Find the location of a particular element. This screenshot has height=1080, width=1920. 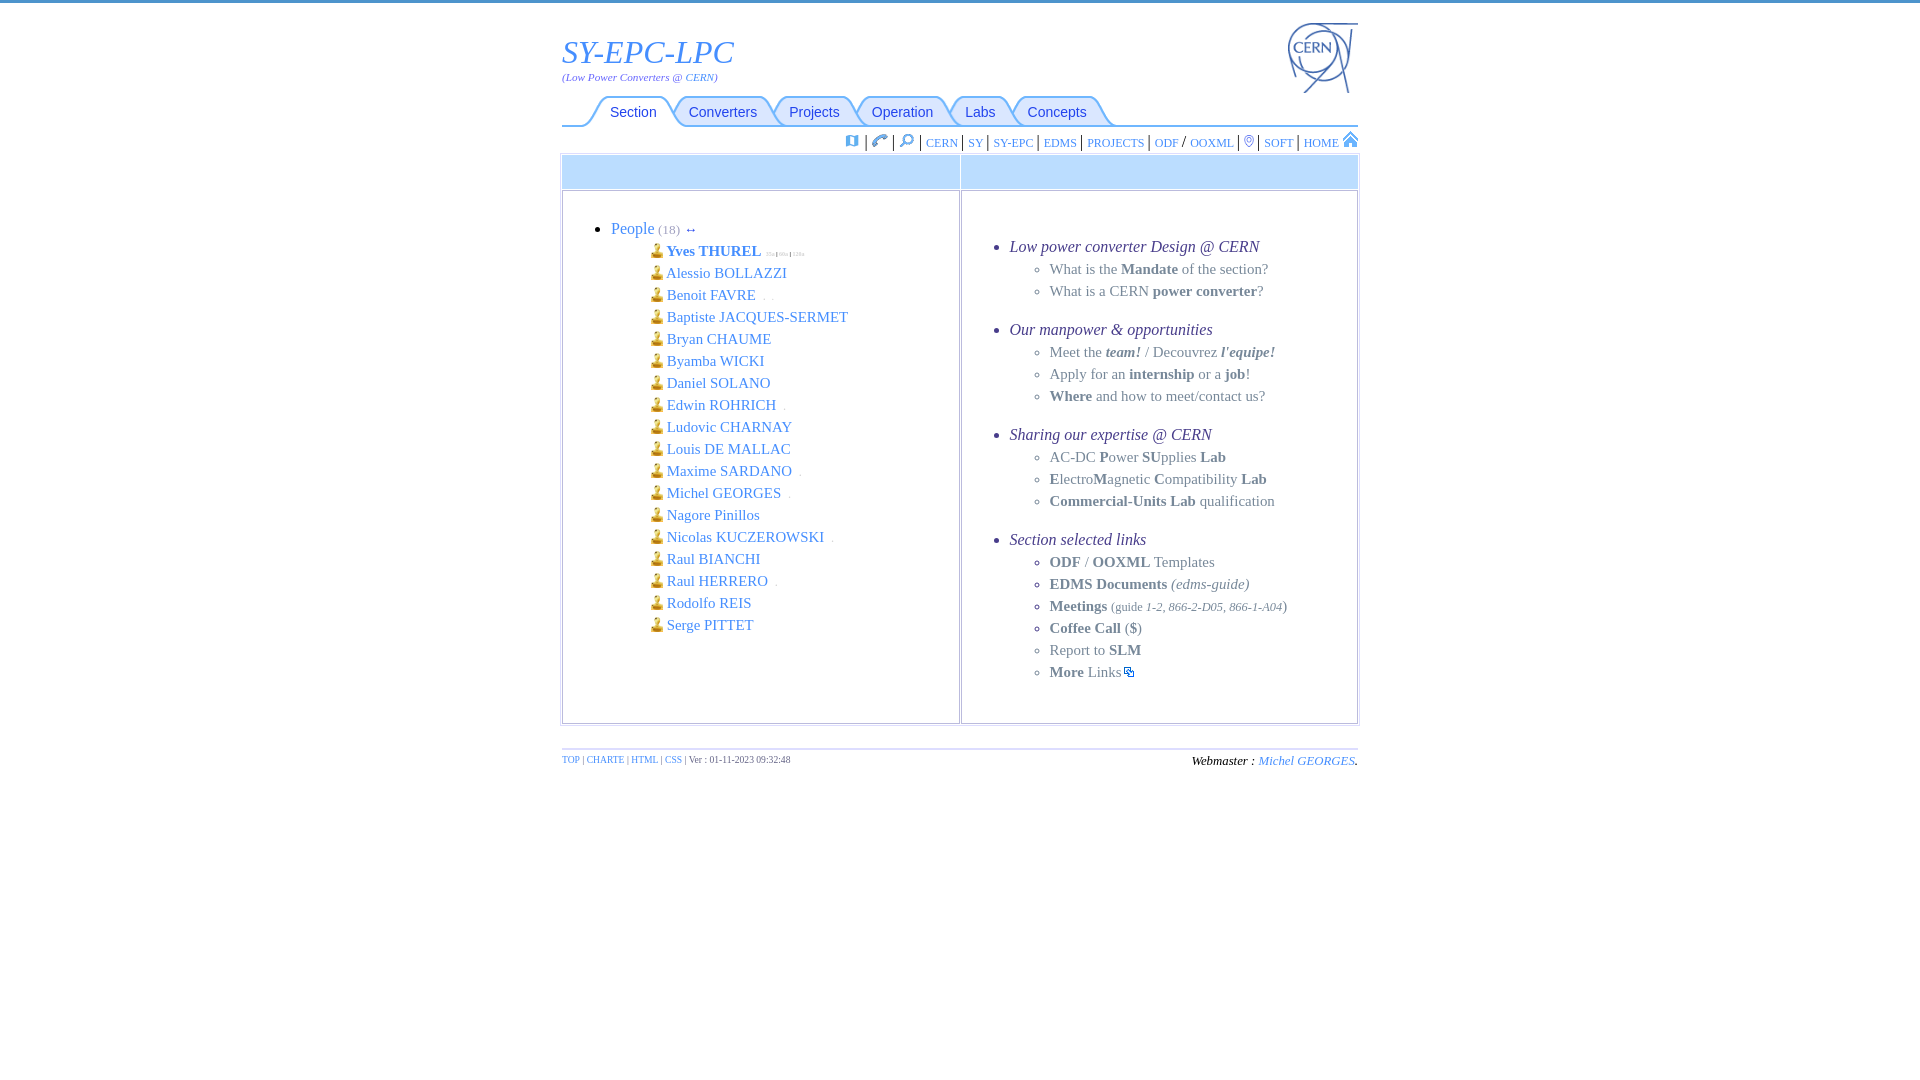

SOFT is located at coordinates (1280, 143).